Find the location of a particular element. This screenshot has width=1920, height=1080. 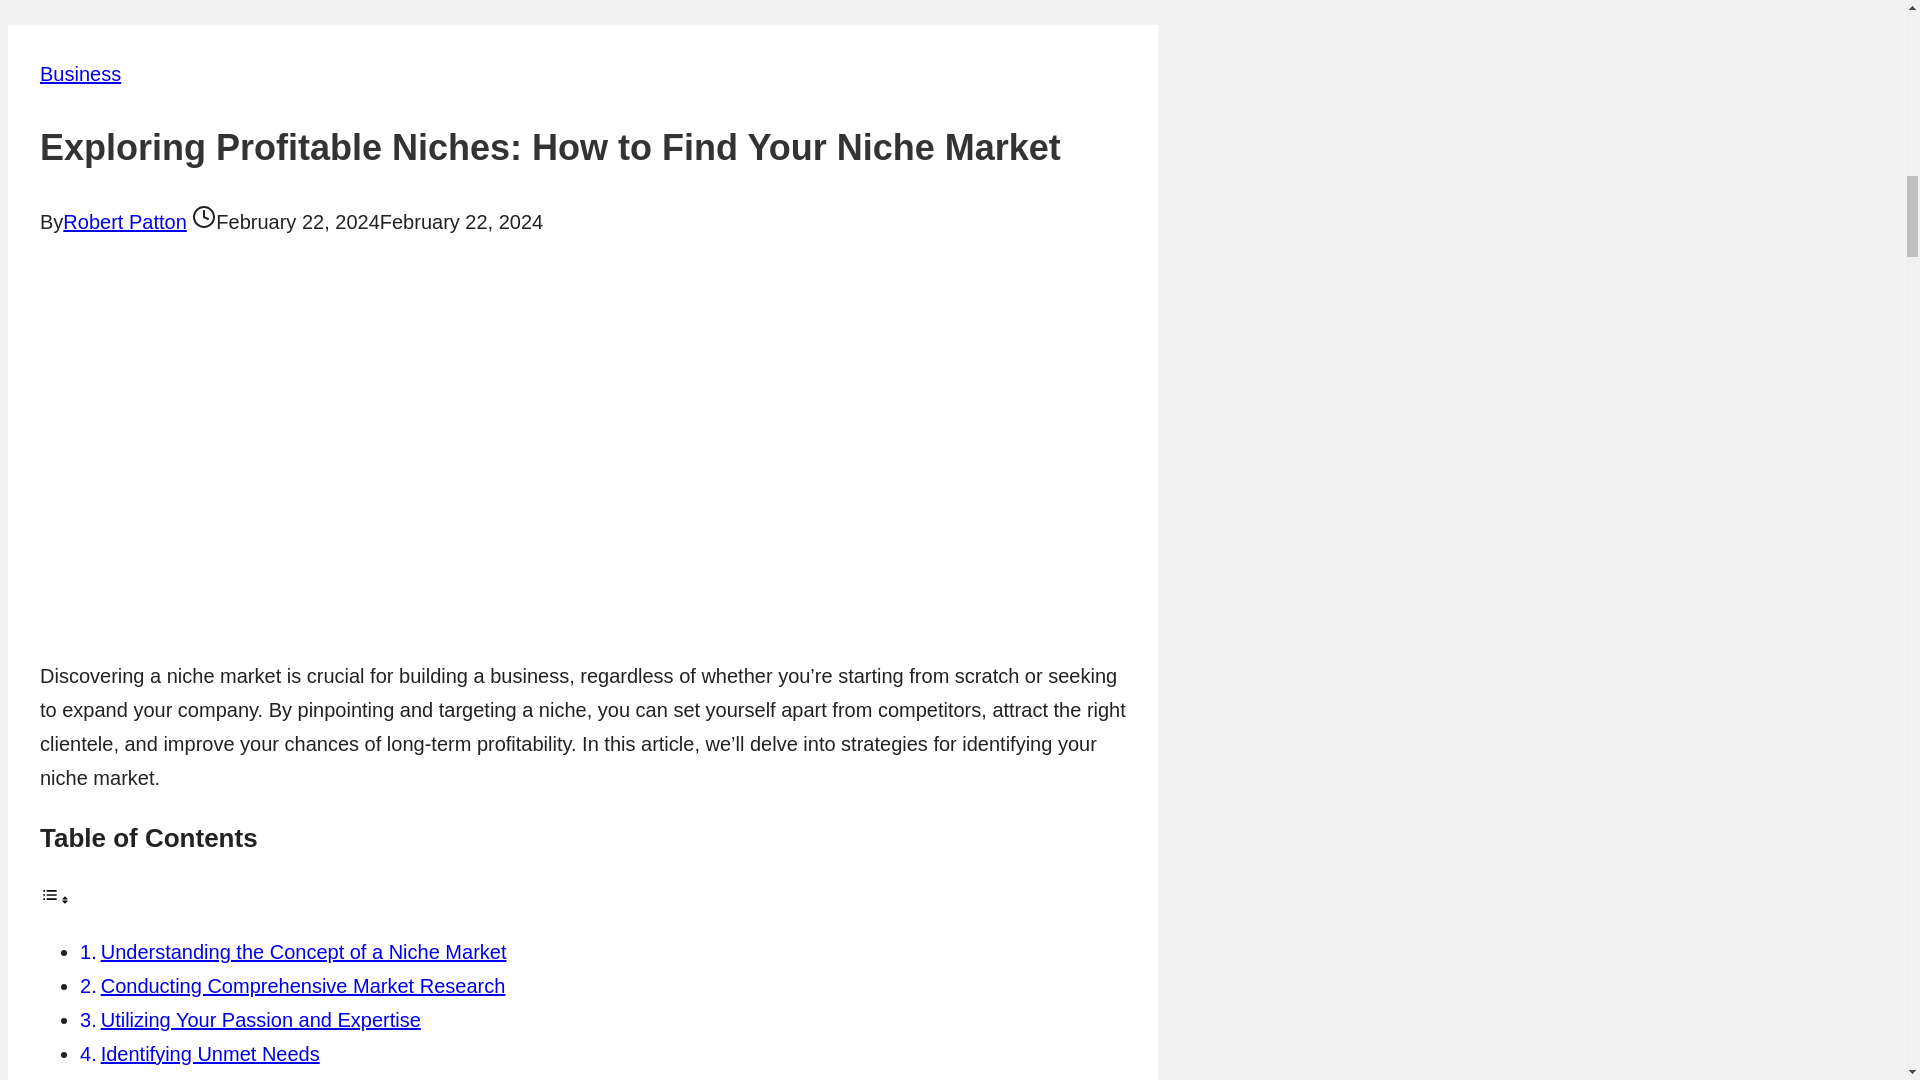

Conducting Comprehensive Market Research is located at coordinates (304, 986).